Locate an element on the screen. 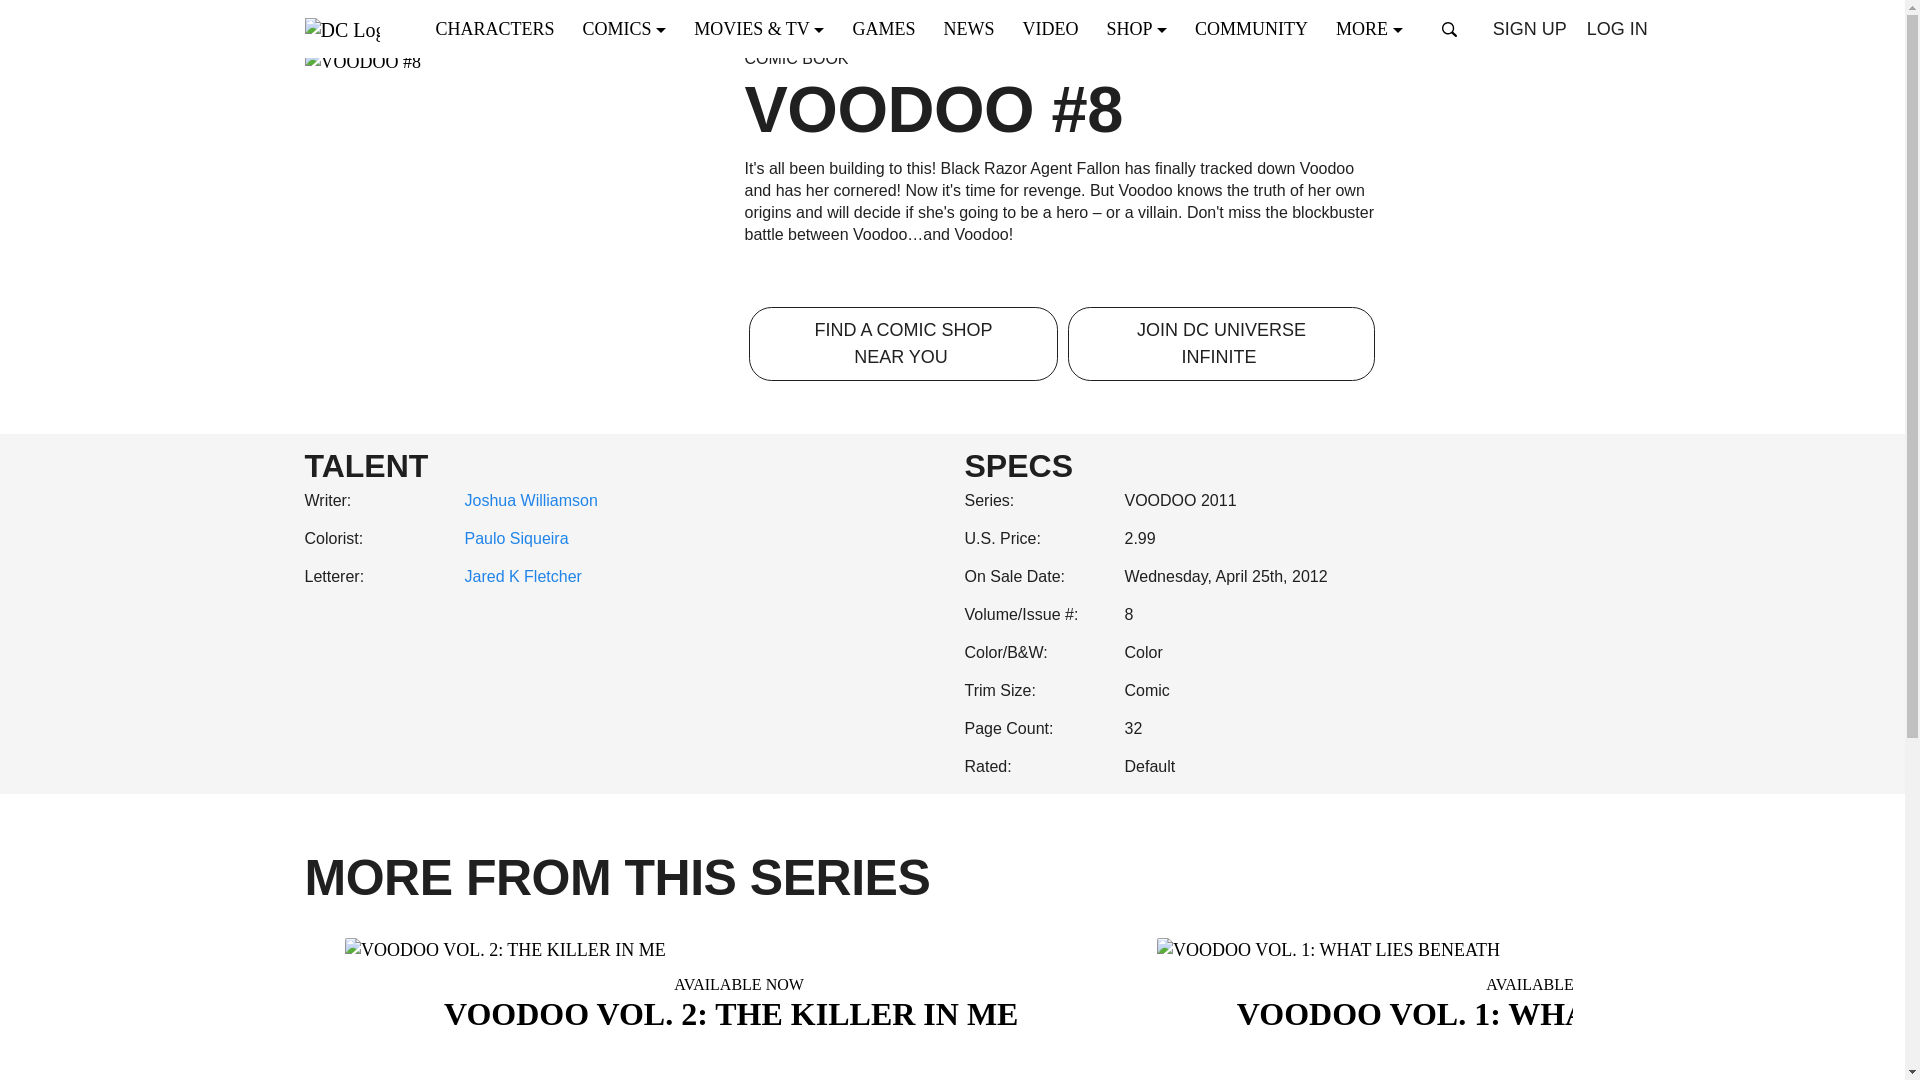  VOODOO VOL. 2: THE KILLER IN ME  is located at coordinates (738, 1002).